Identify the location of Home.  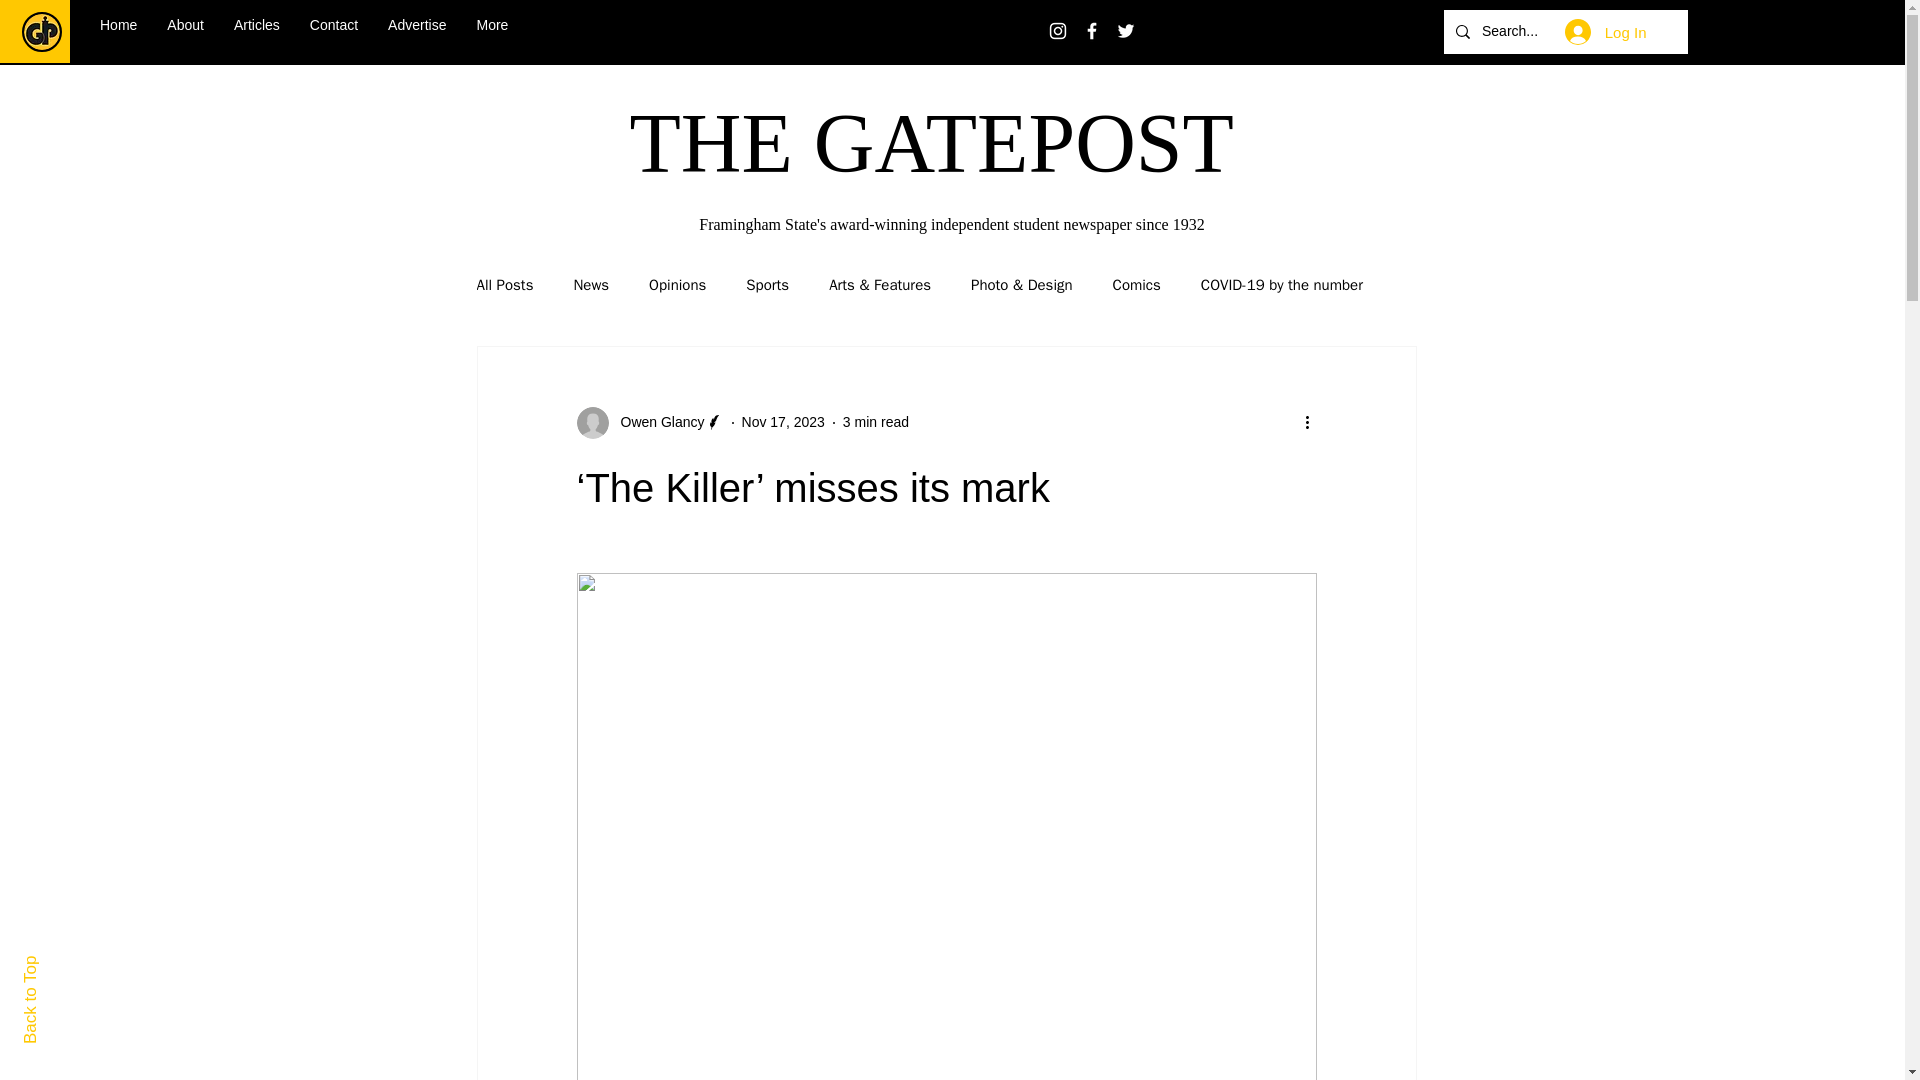
(118, 32).